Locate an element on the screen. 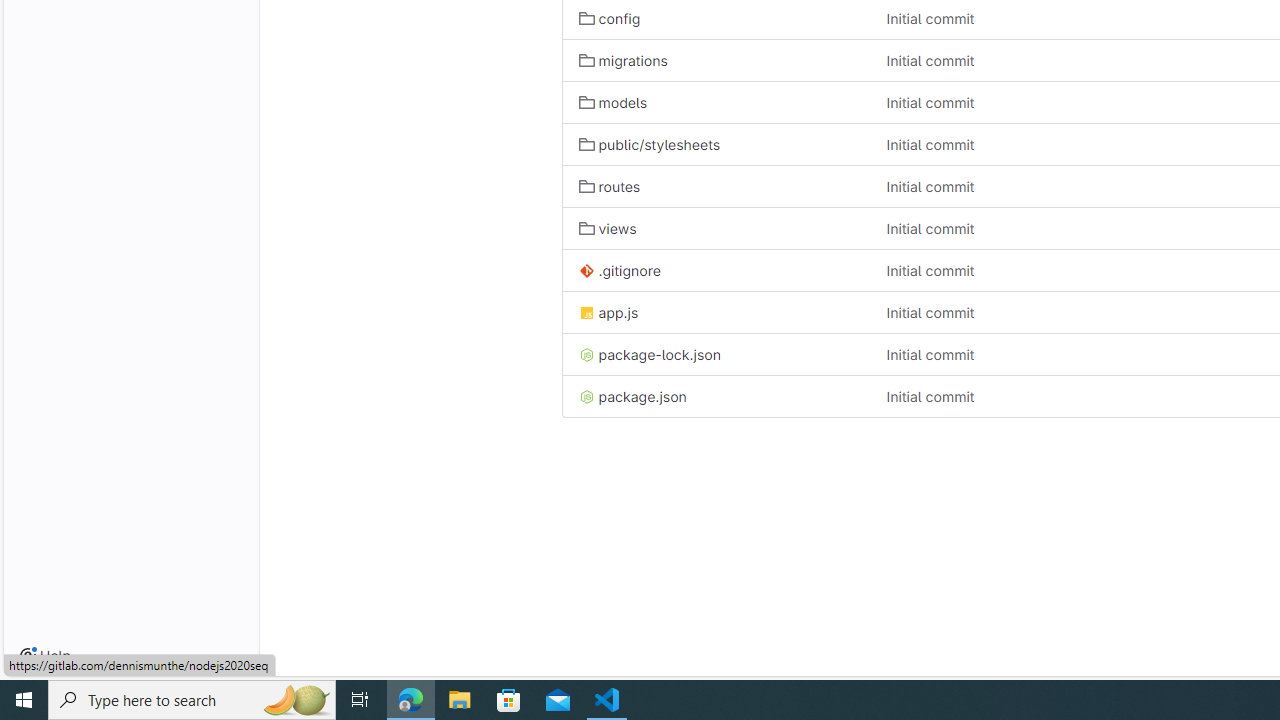 This screenshot has width=1280, height=720. app.js is located at coordinates (716, 312).